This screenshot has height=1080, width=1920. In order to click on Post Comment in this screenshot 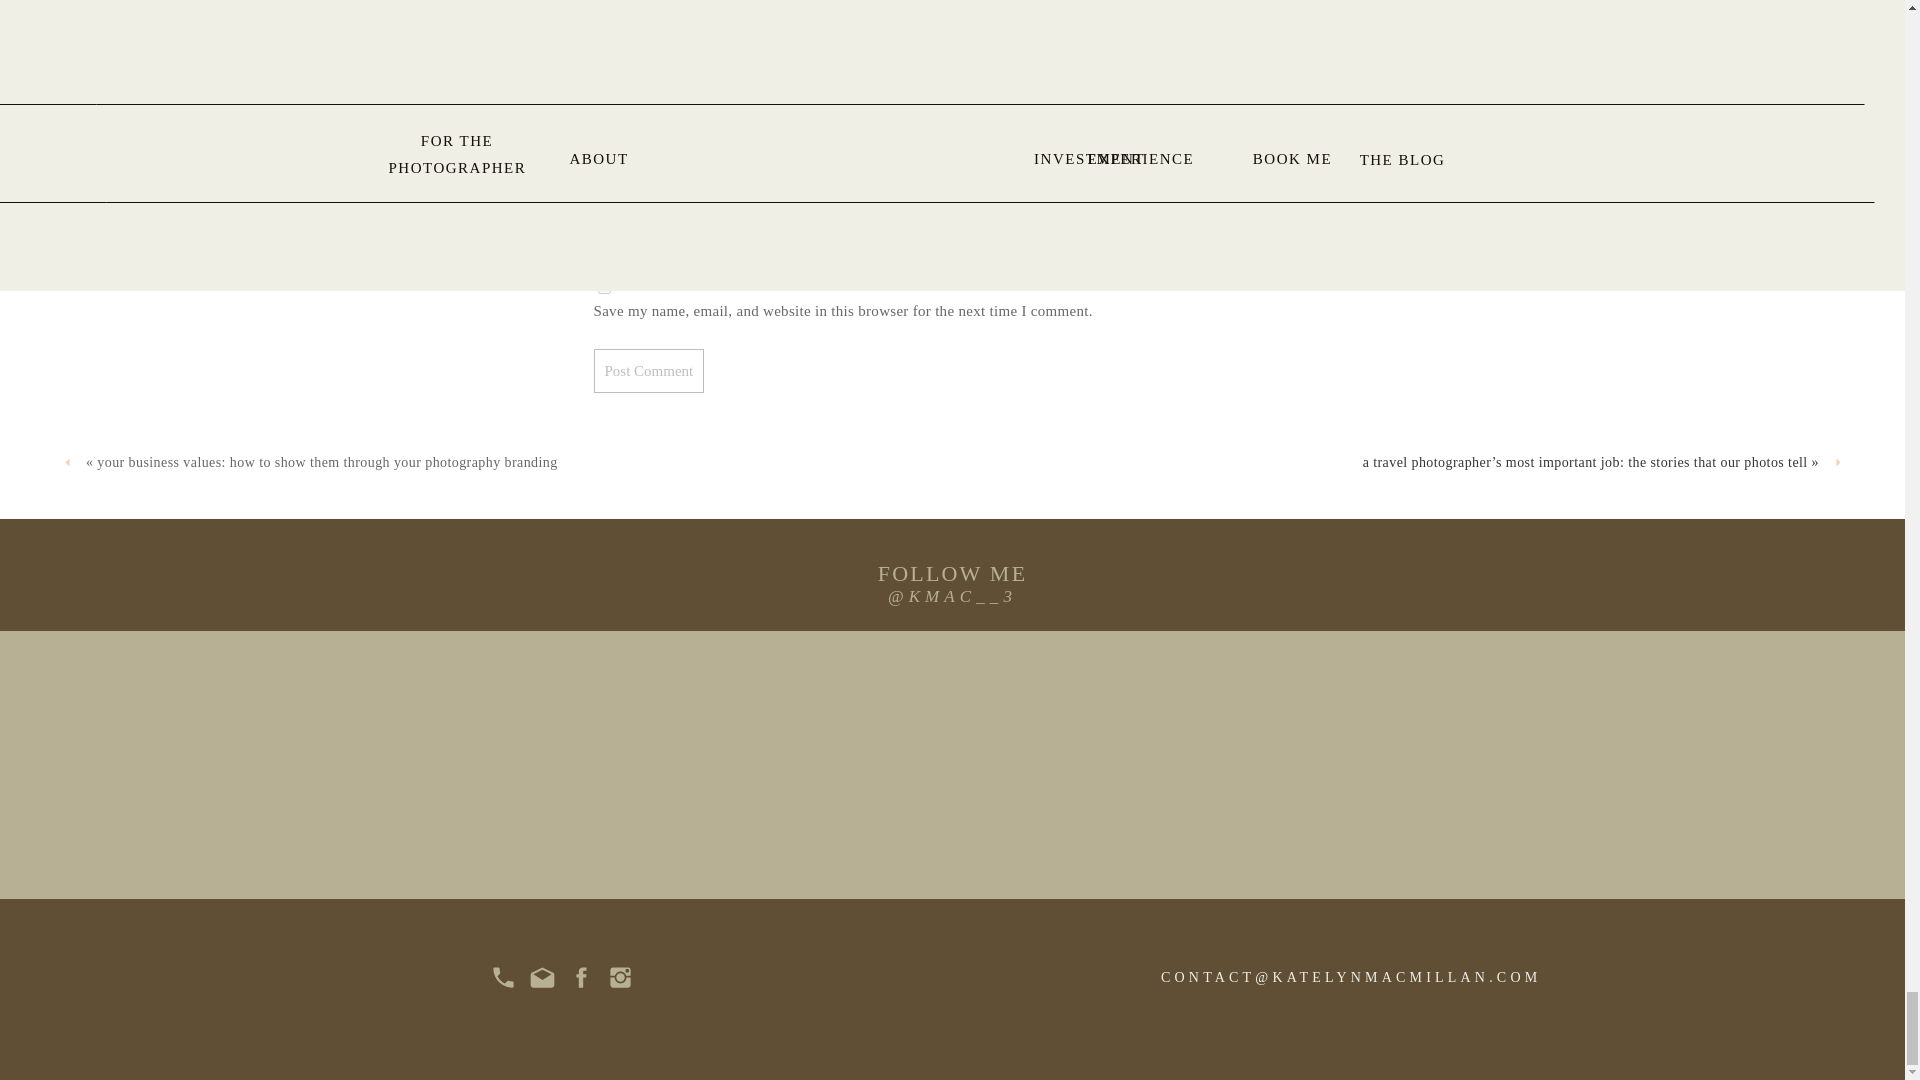, I will do `click(648, 371)`.